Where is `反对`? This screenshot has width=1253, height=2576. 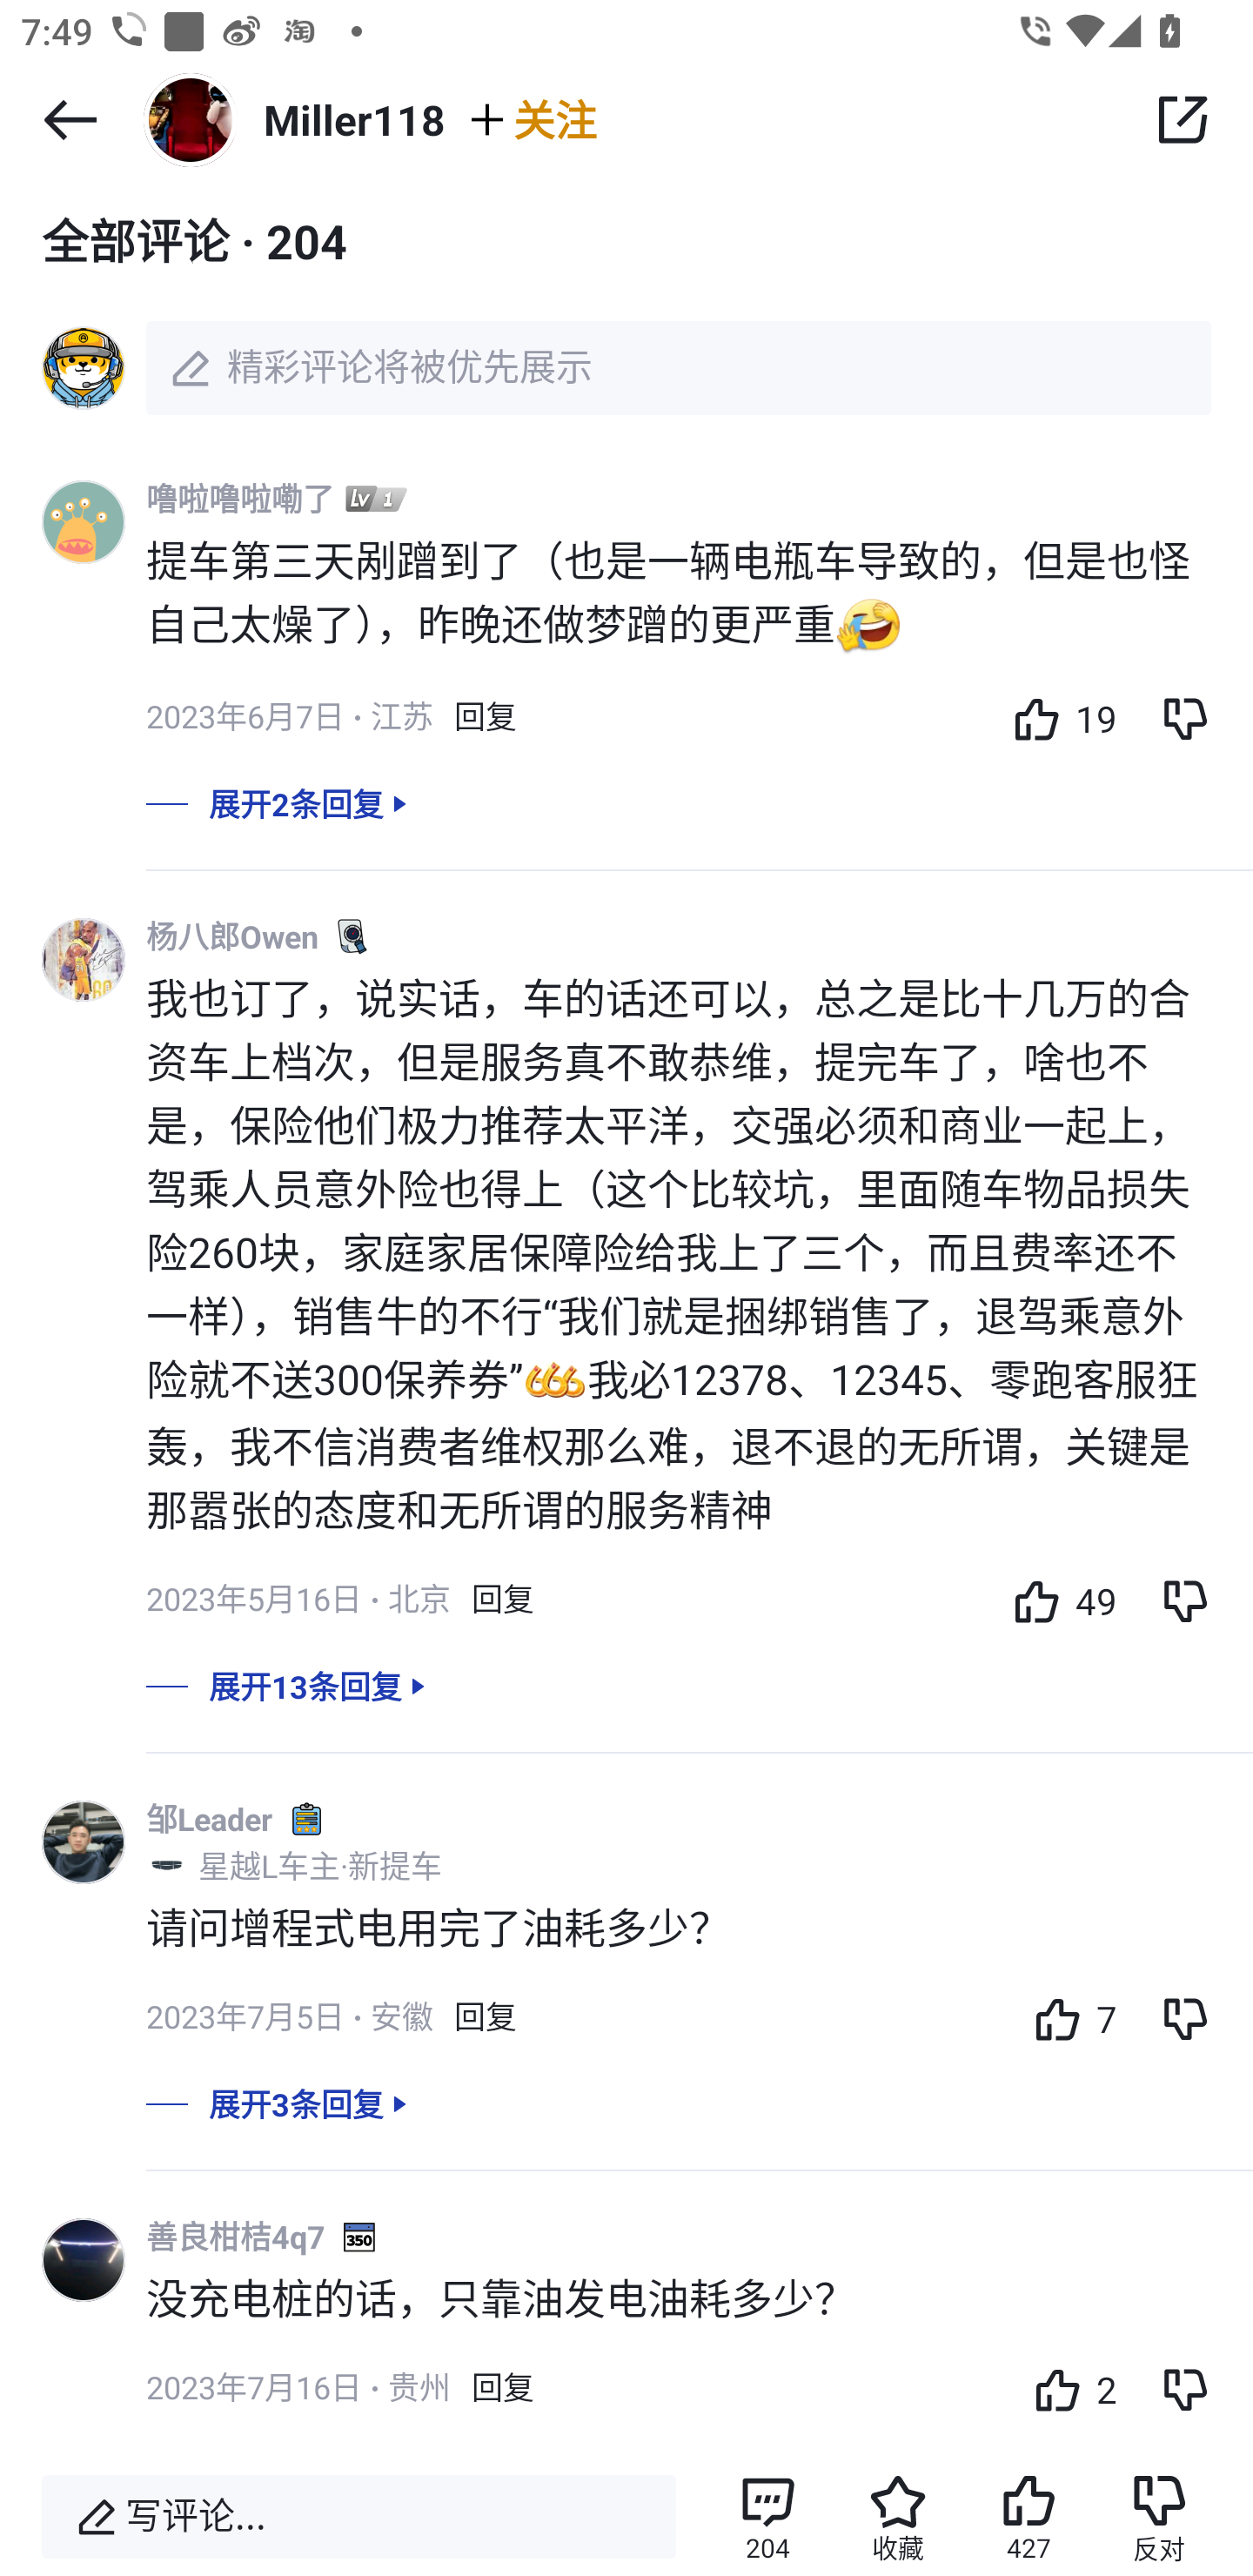
反对 is located at coordinates (1159, 2517).